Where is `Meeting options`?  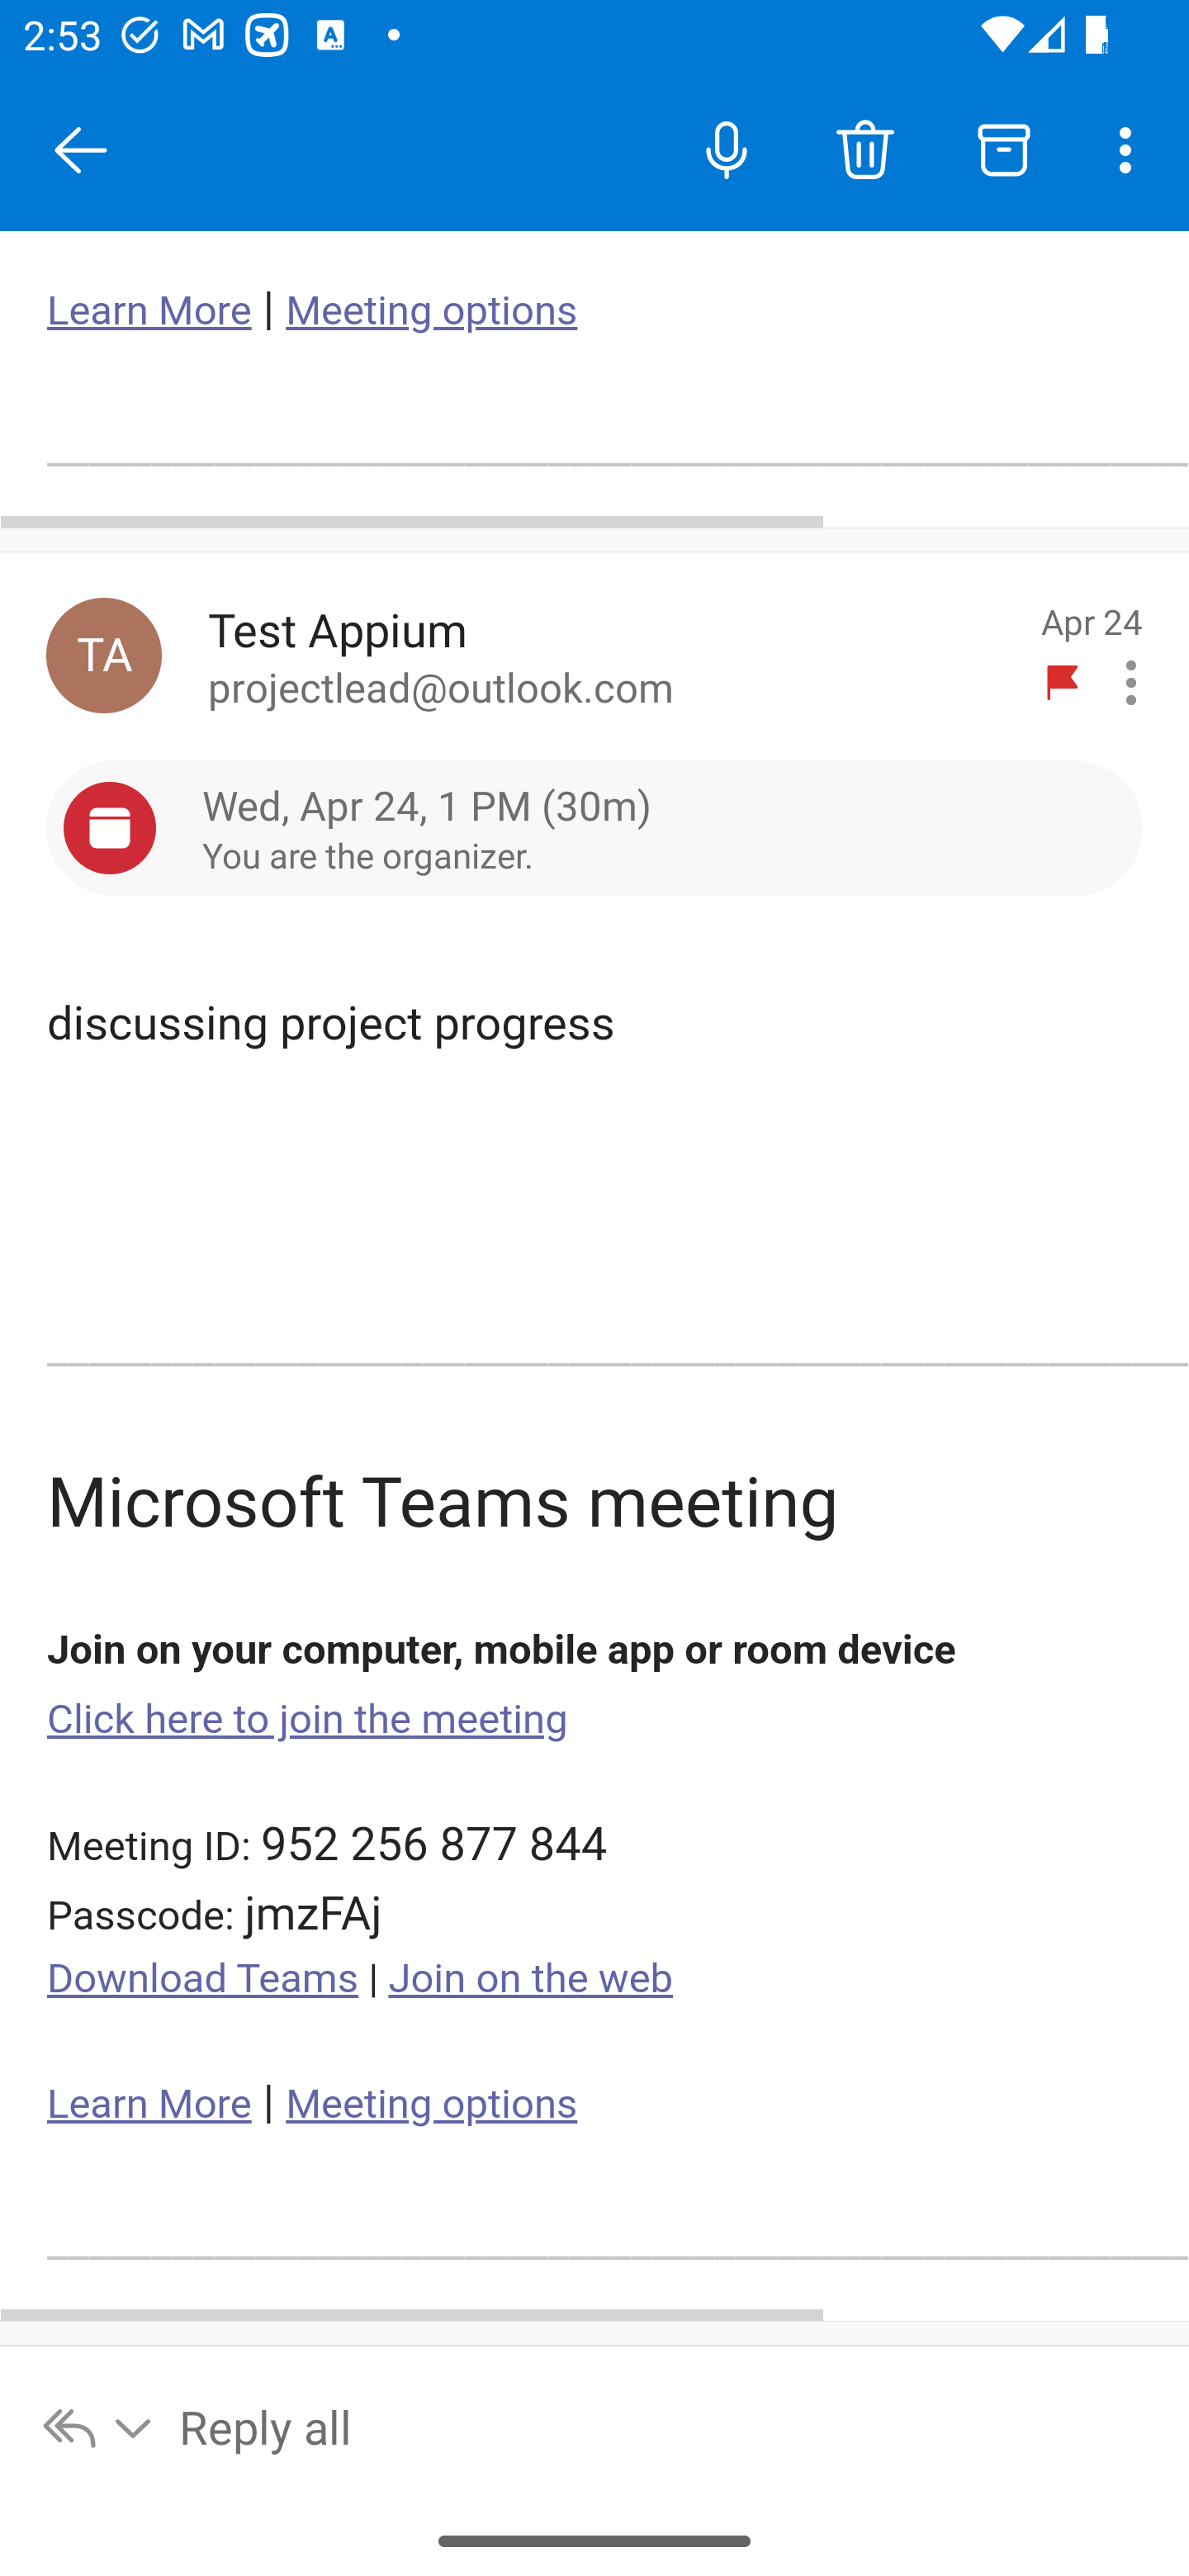 Meeting options is located at coordinates (431, 311).